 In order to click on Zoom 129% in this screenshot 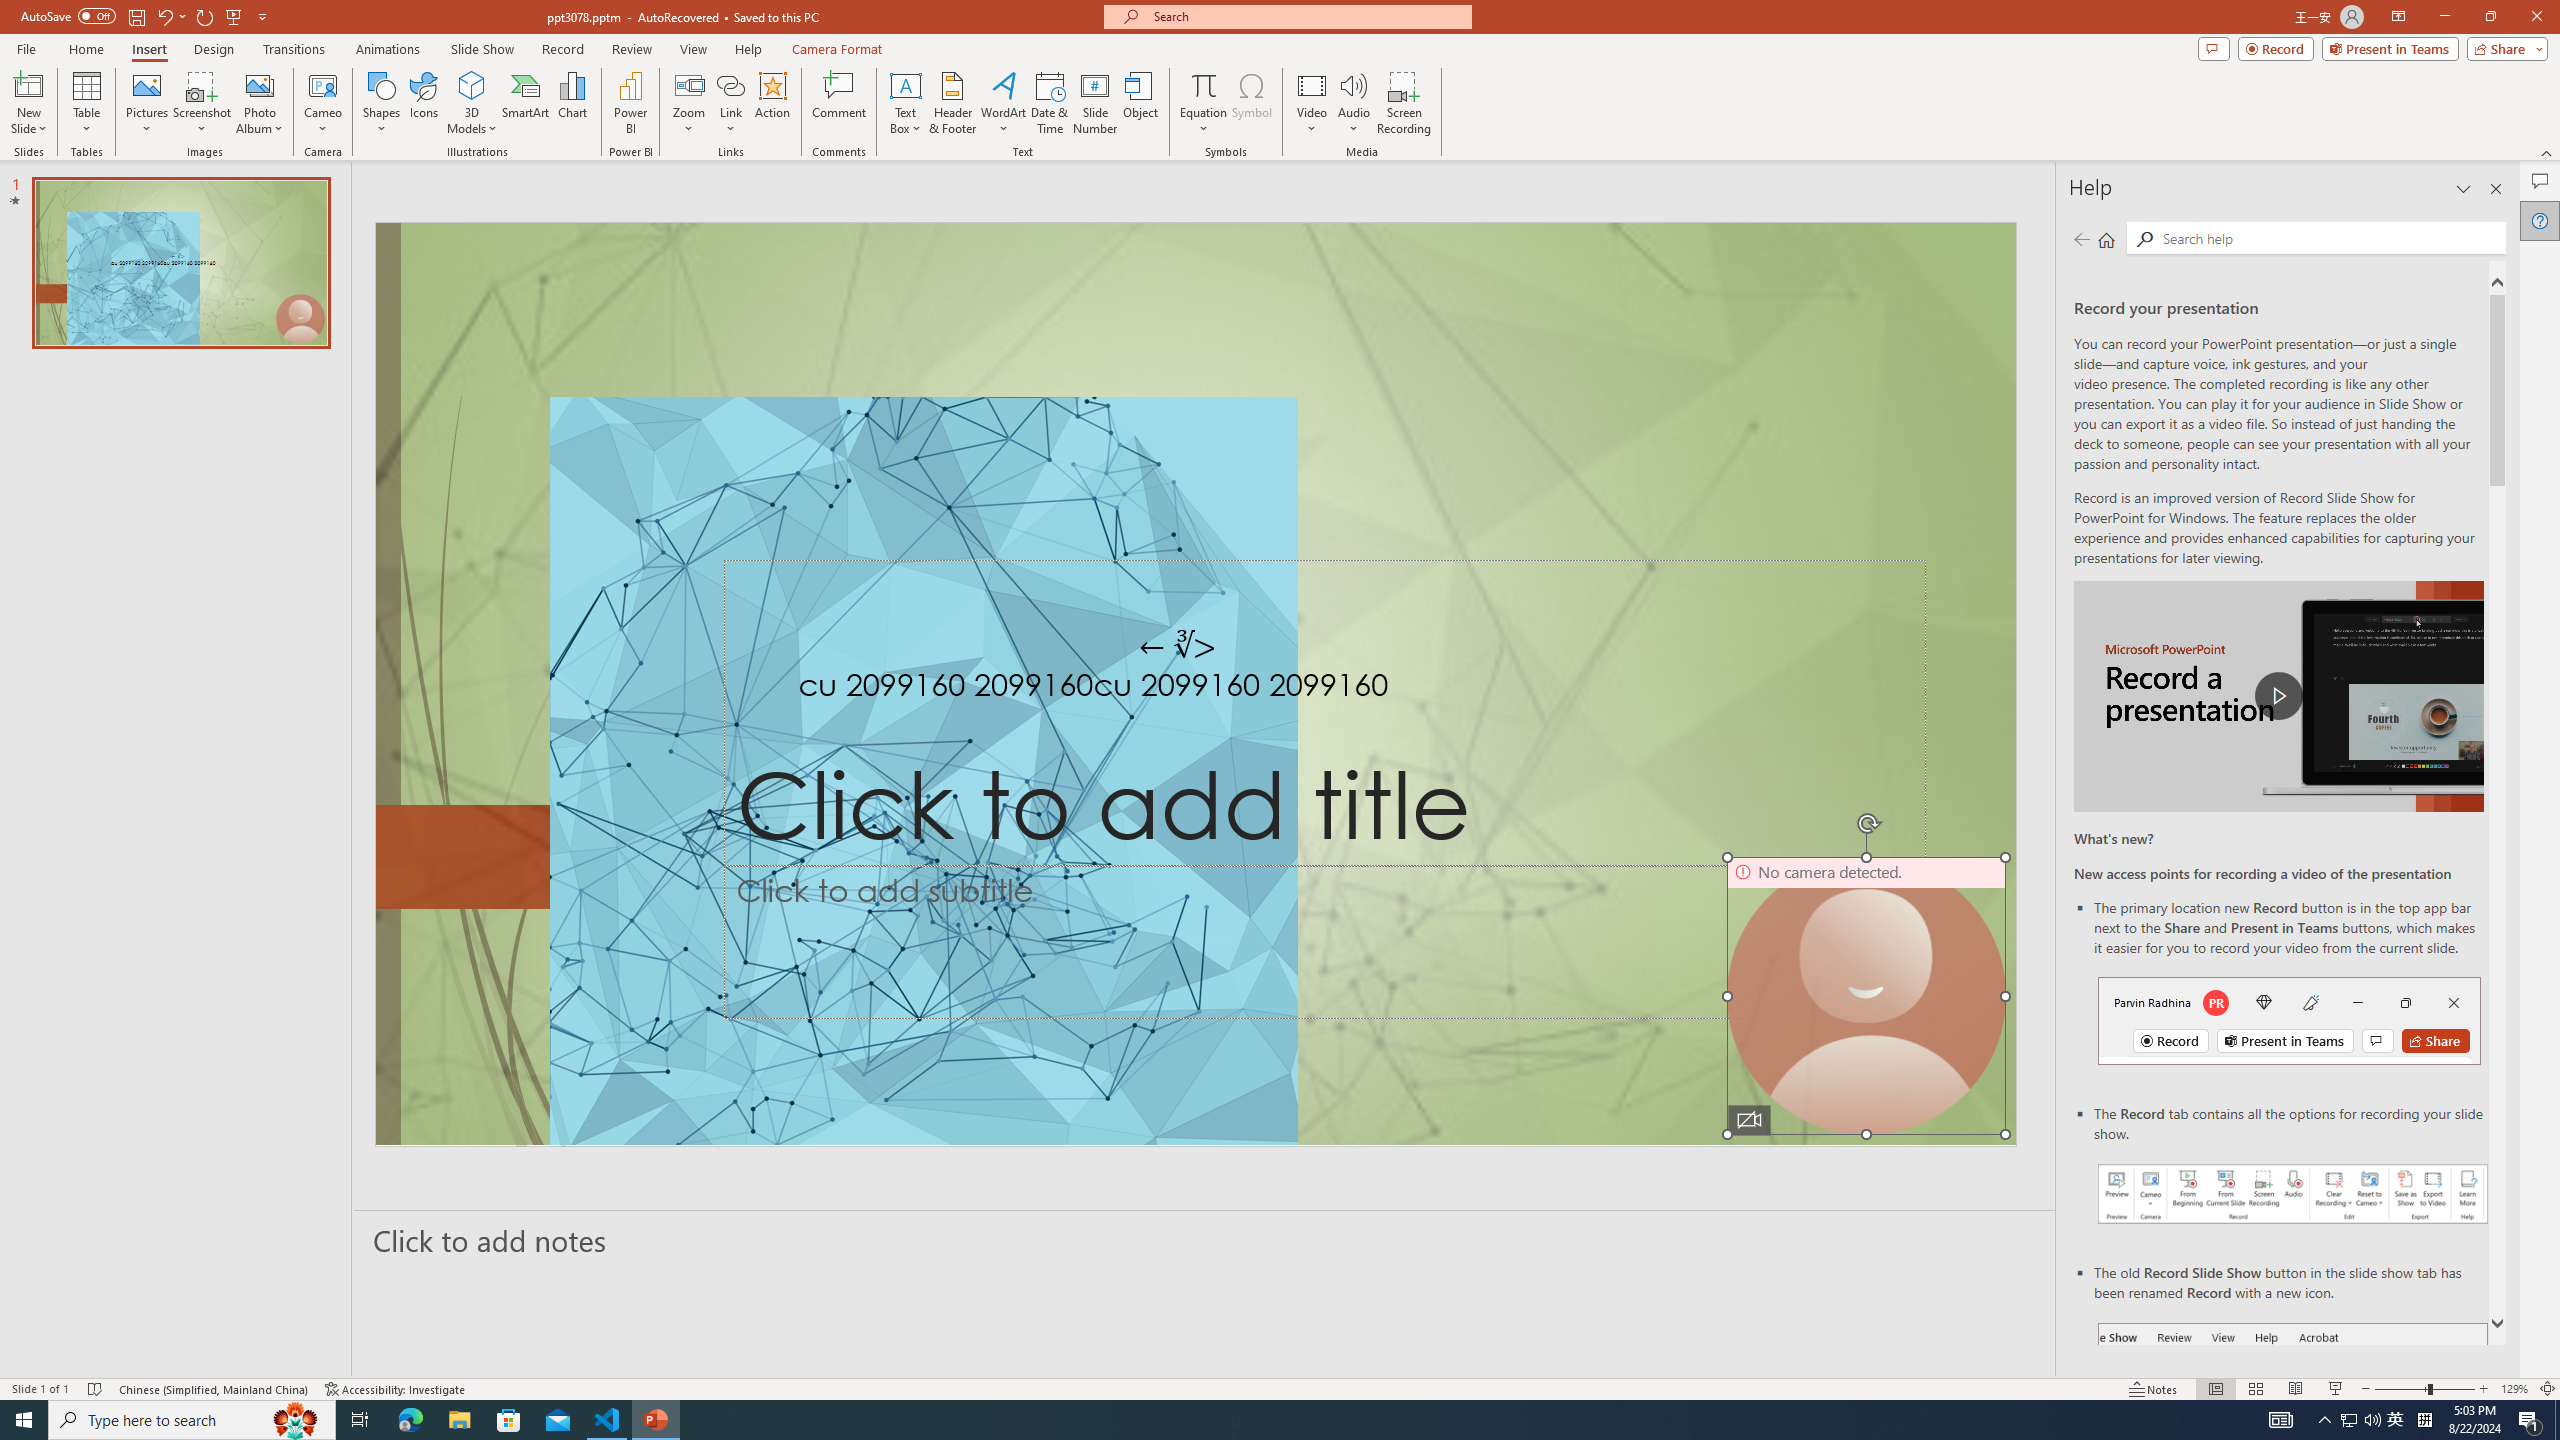, I will do `click(2514, 1389)`.